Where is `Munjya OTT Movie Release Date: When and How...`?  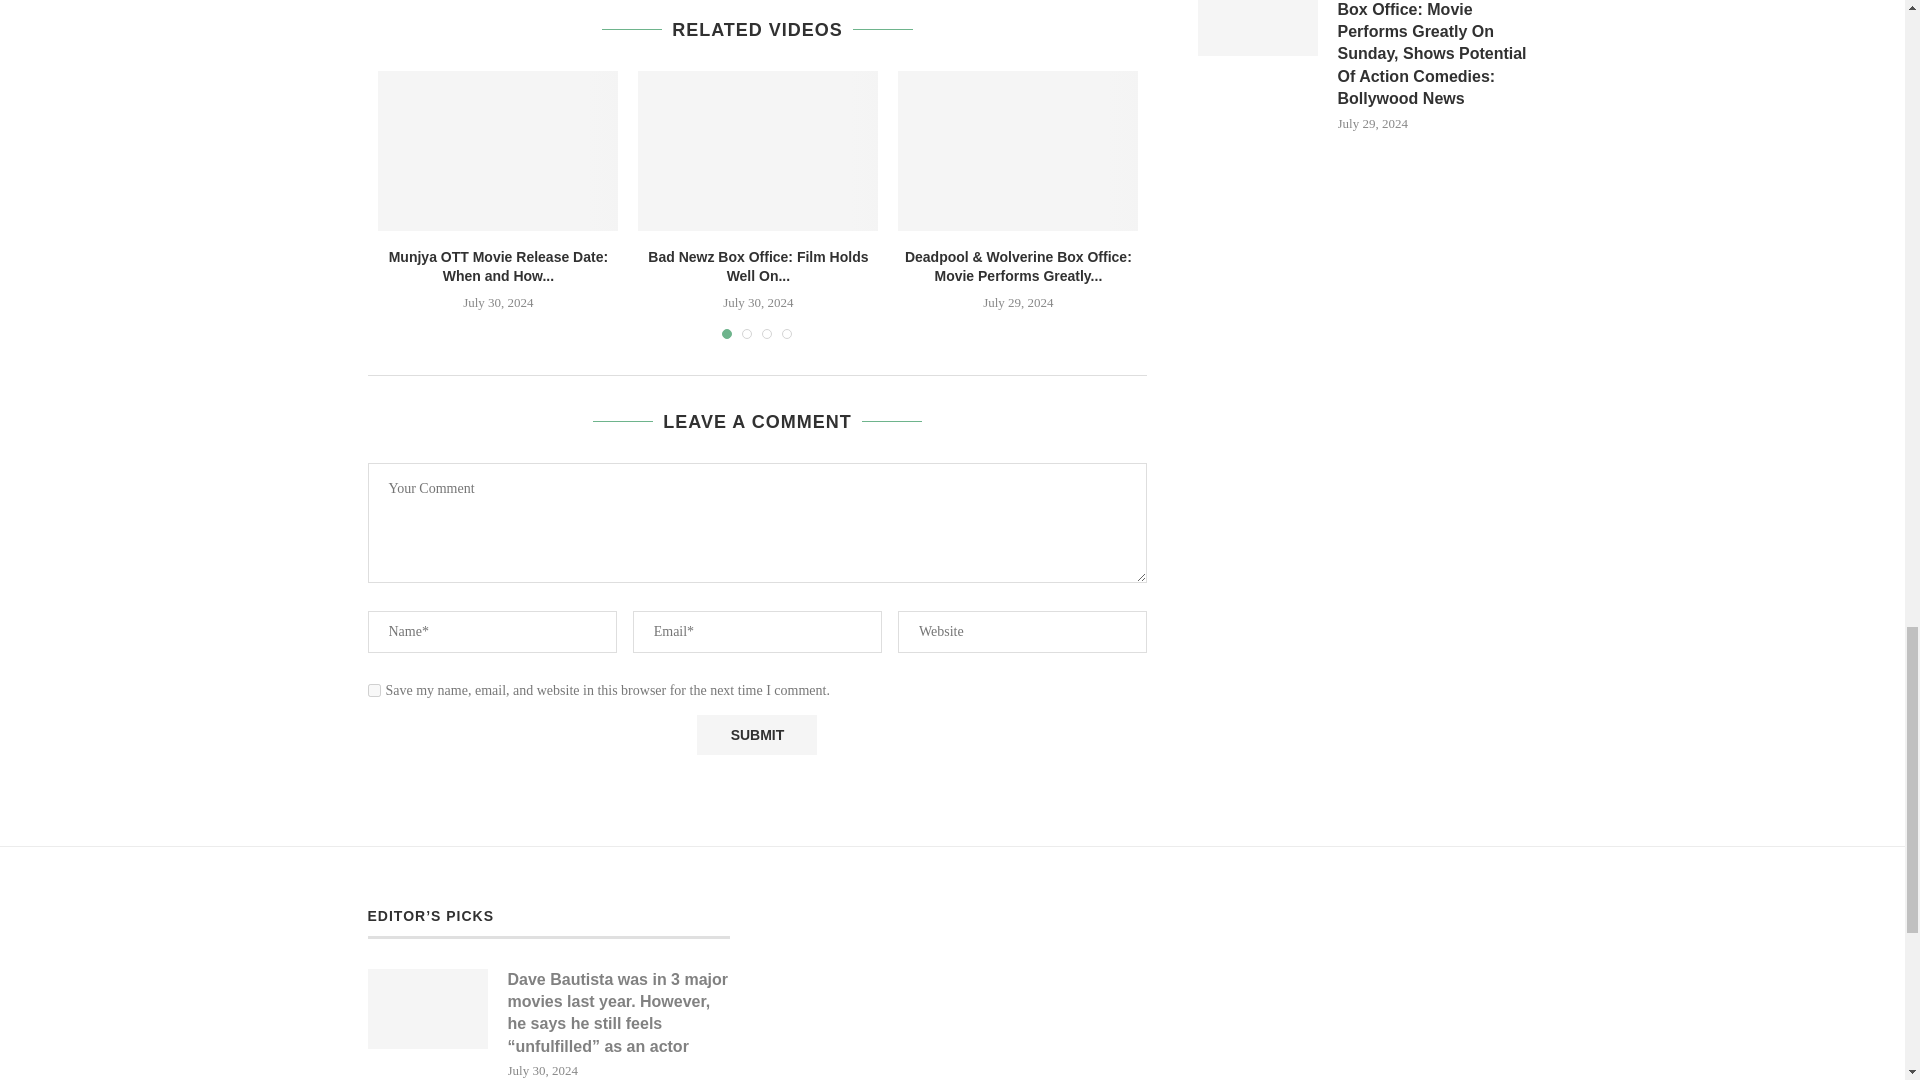 Munjya OTT Movie Release Date: When and How... is located at coordinates (498, 267).